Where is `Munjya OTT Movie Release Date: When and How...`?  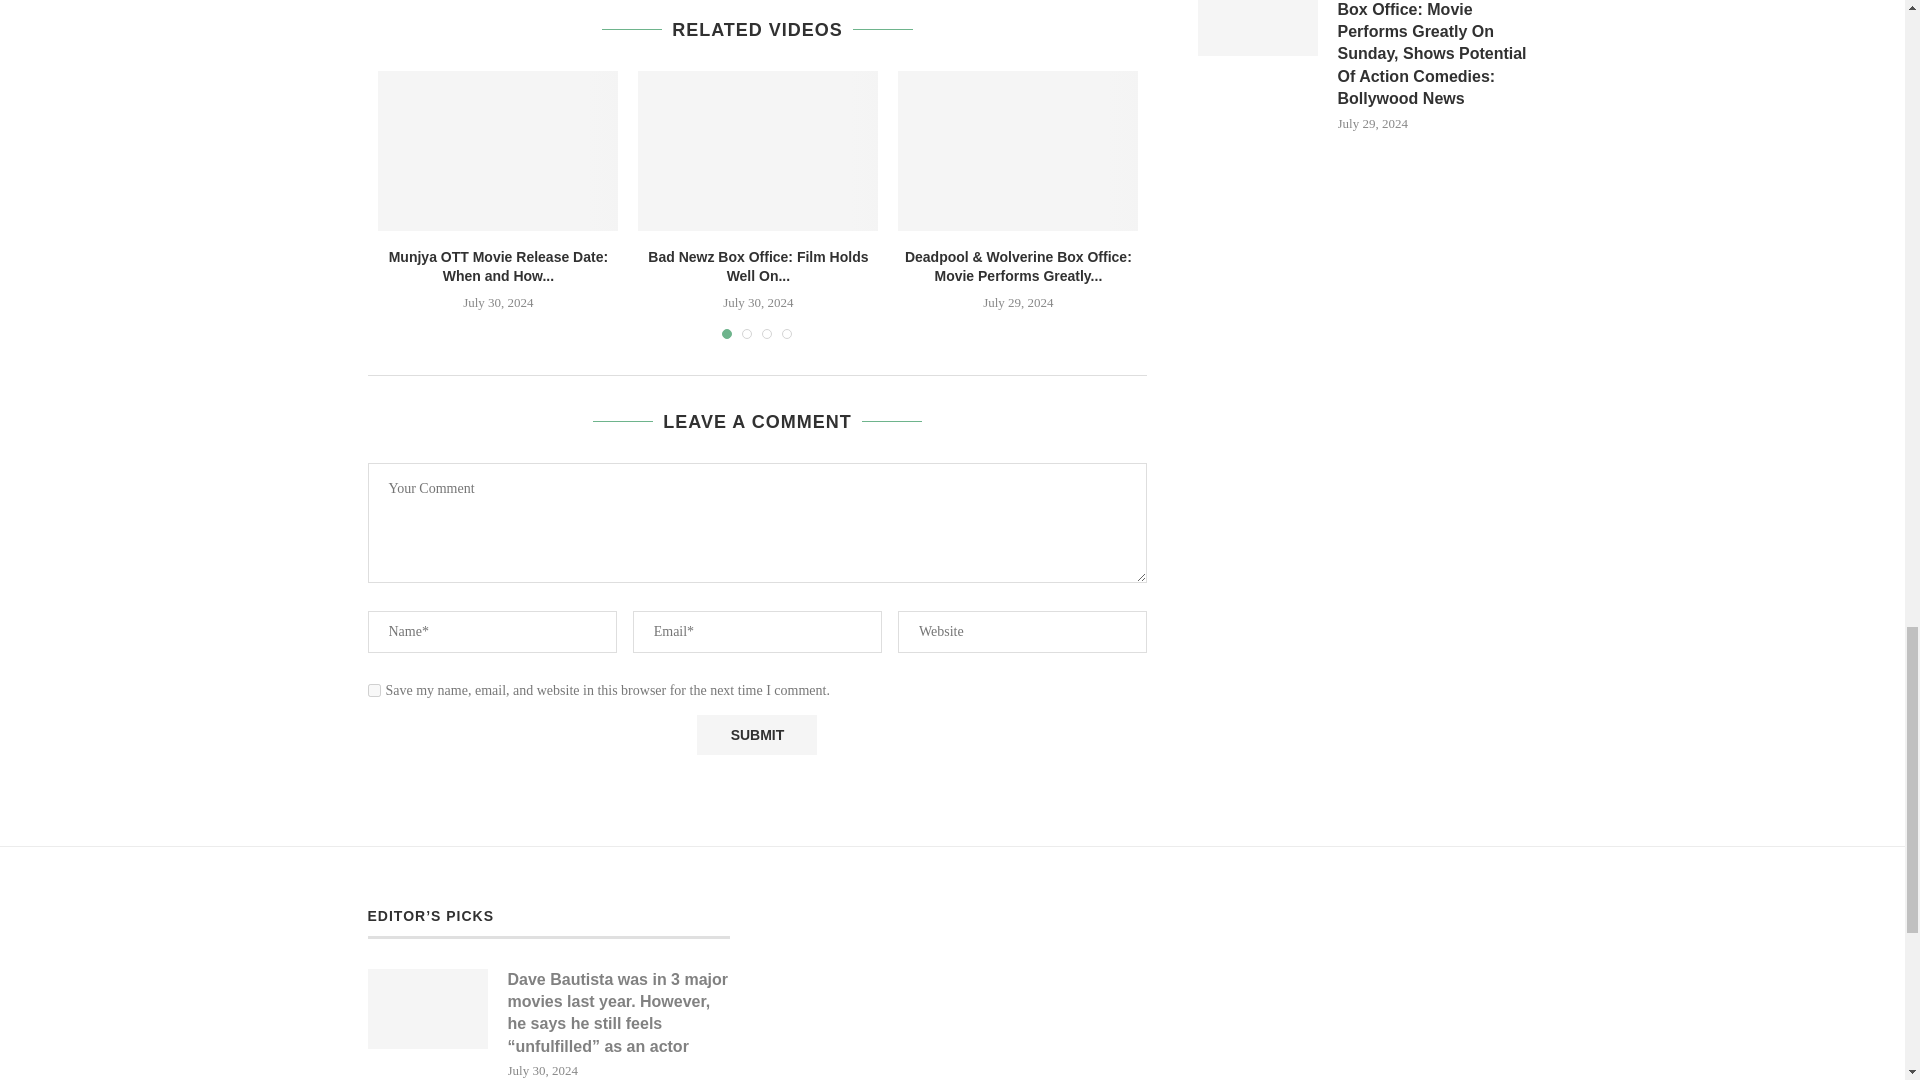 Munjya OTT Movie Release Date: When and How... is located at coordinates (498, 267).